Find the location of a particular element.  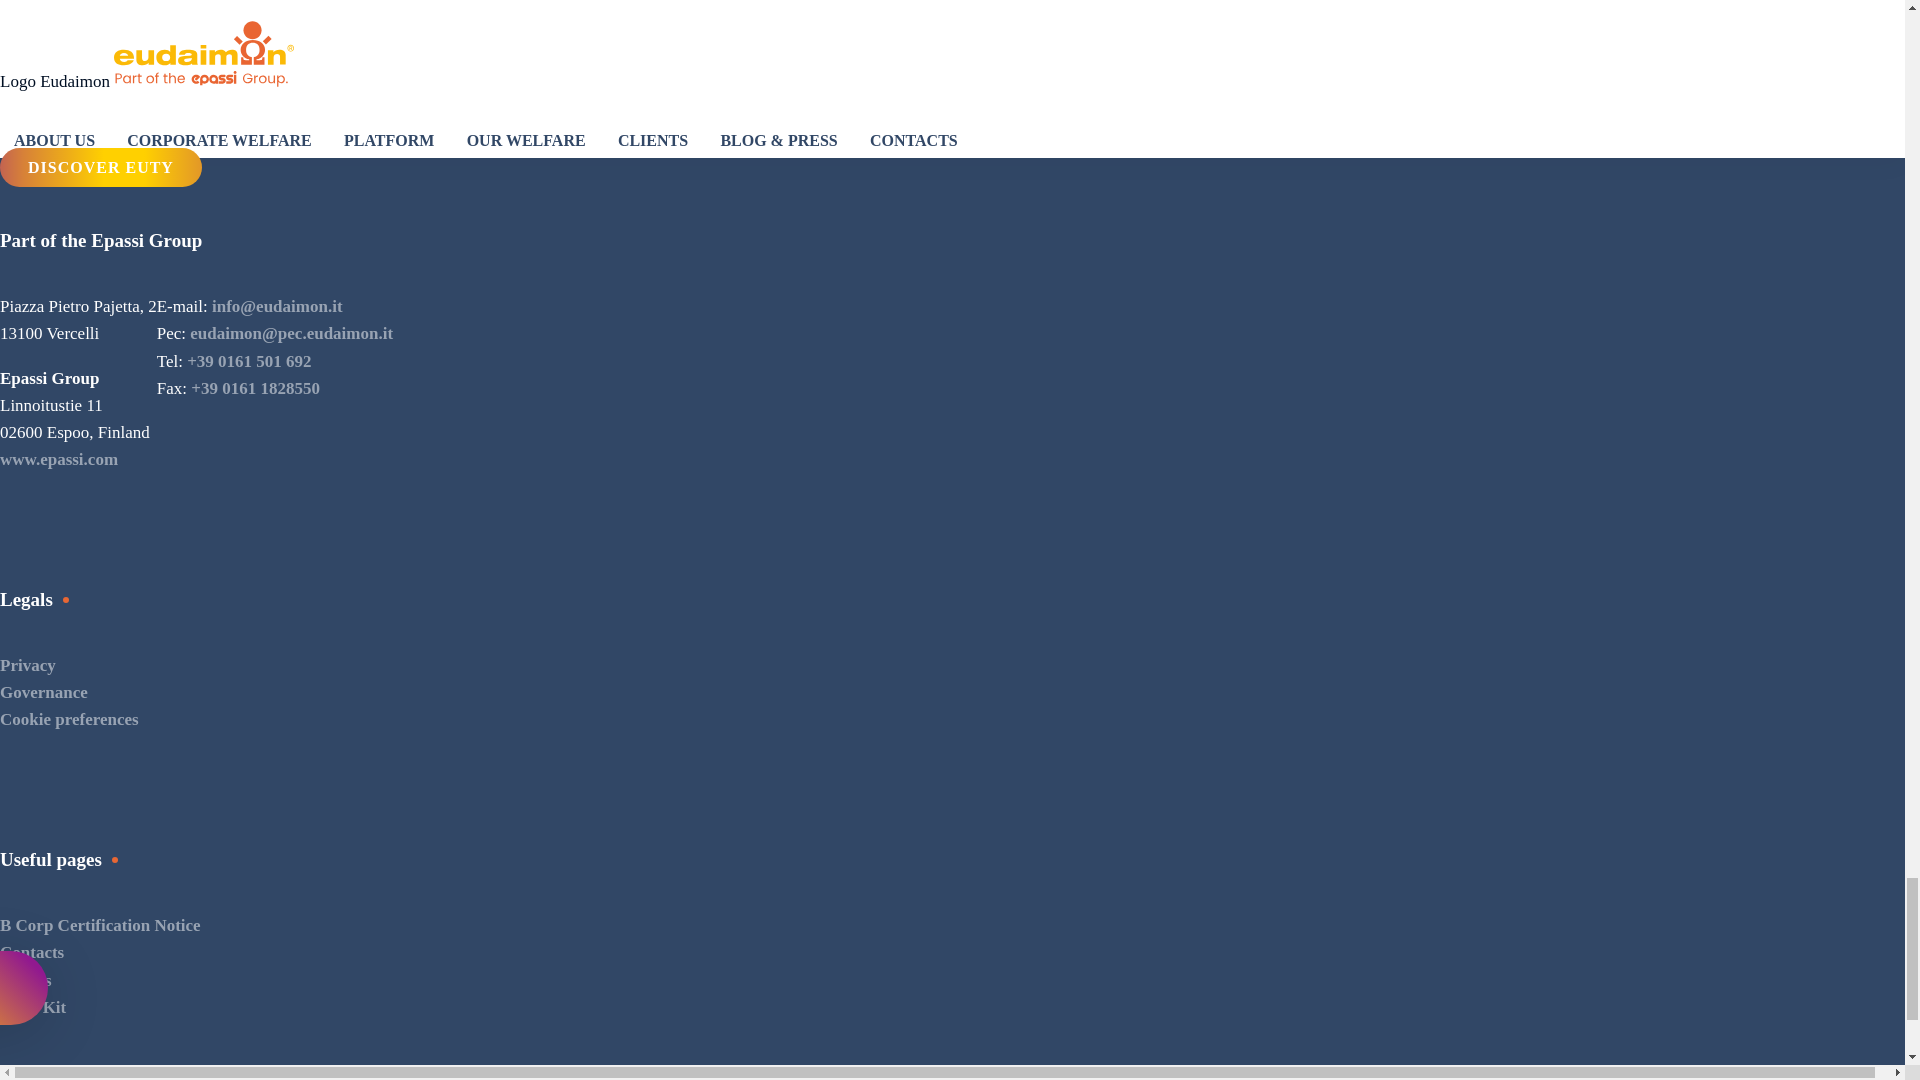

Join us is located at coordinates (26, 980).